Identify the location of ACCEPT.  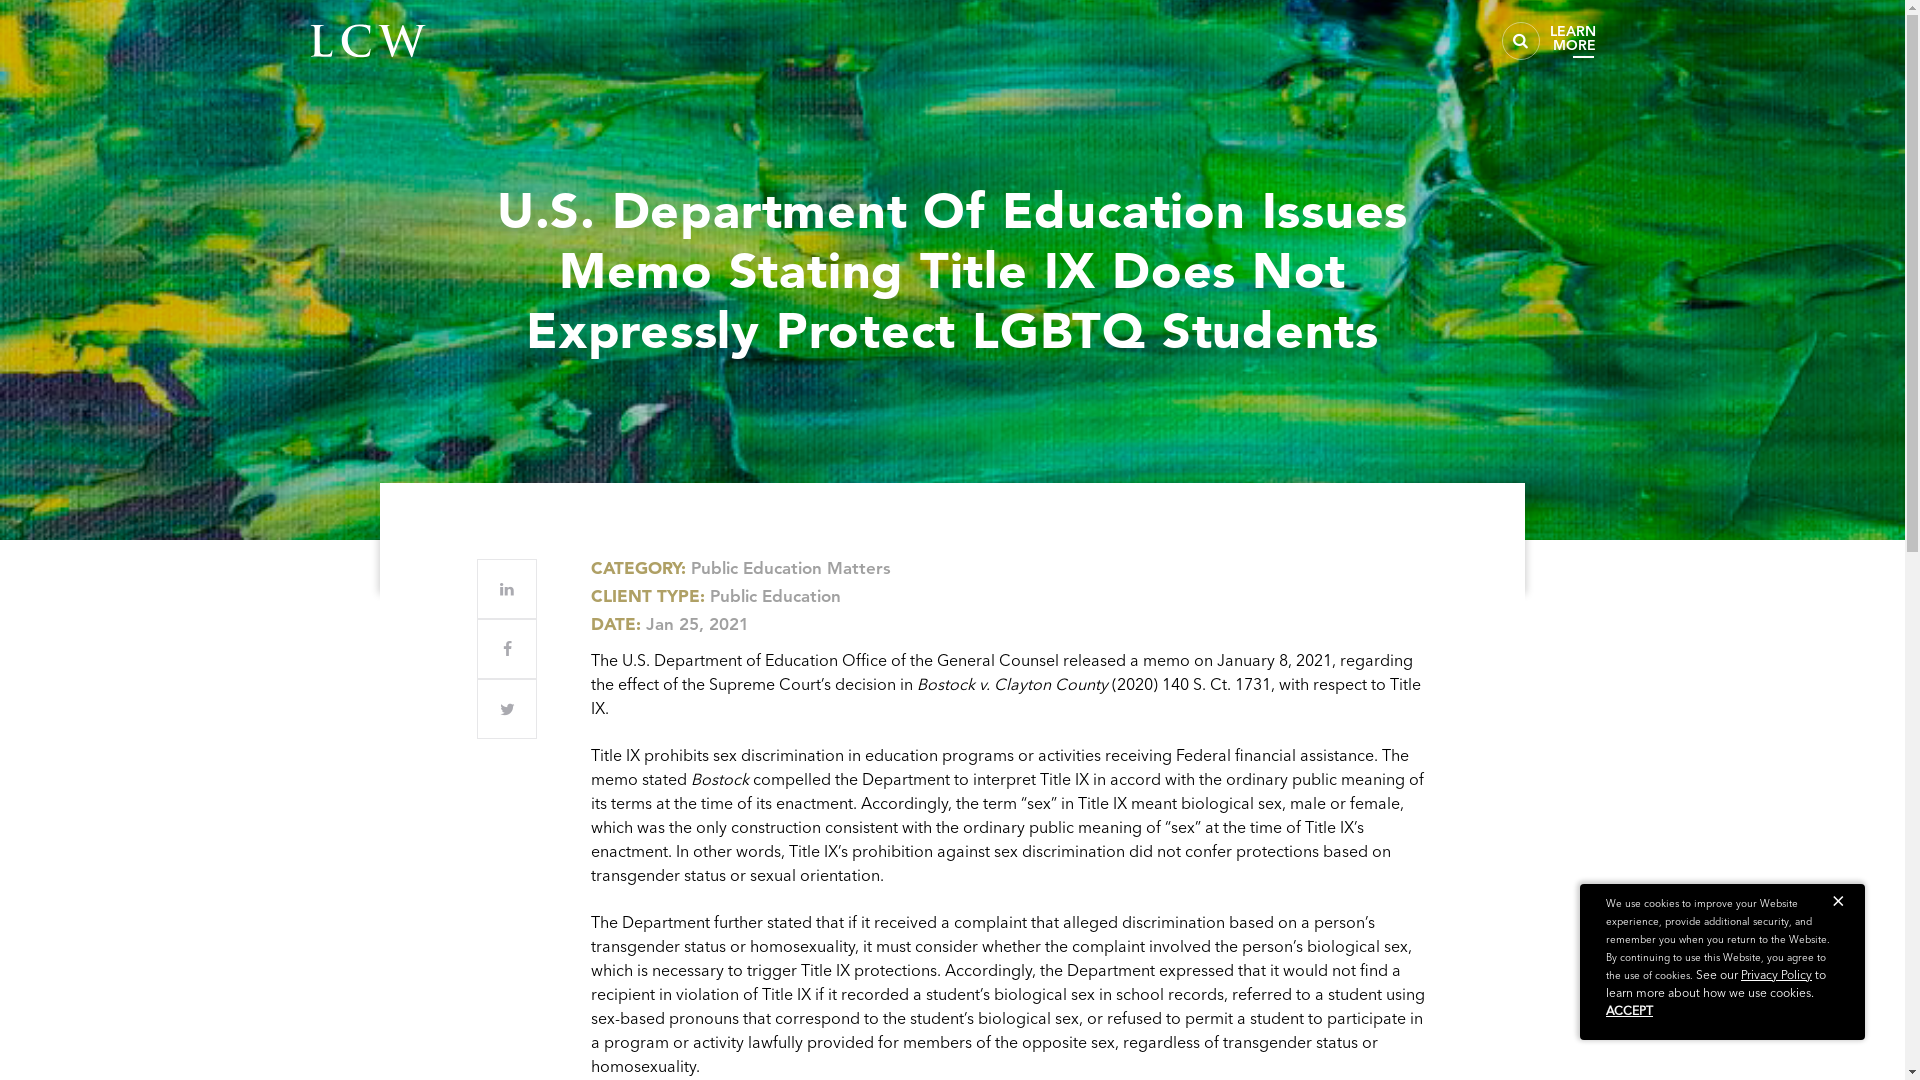
(1629, 1010).